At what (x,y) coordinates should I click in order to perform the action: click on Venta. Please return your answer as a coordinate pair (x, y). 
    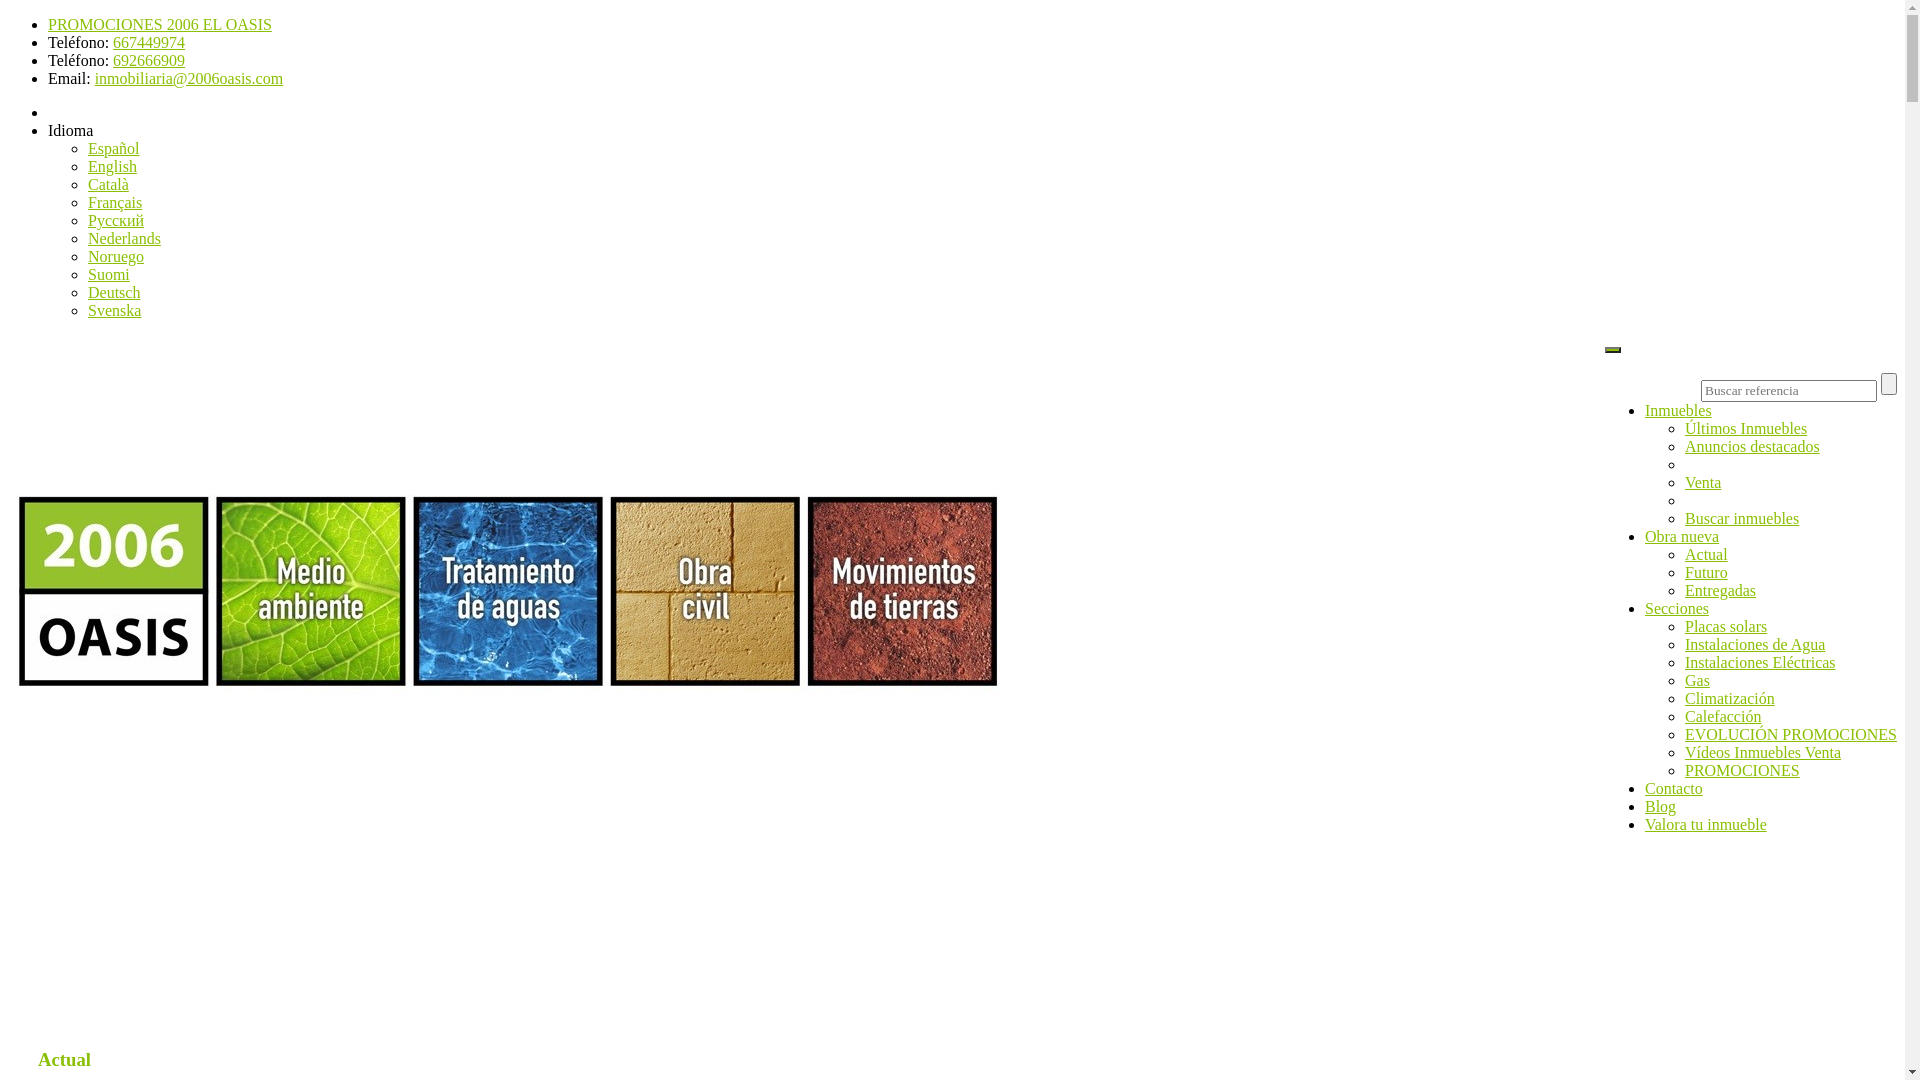
    Looking at the image, I should click on (1703, 482).